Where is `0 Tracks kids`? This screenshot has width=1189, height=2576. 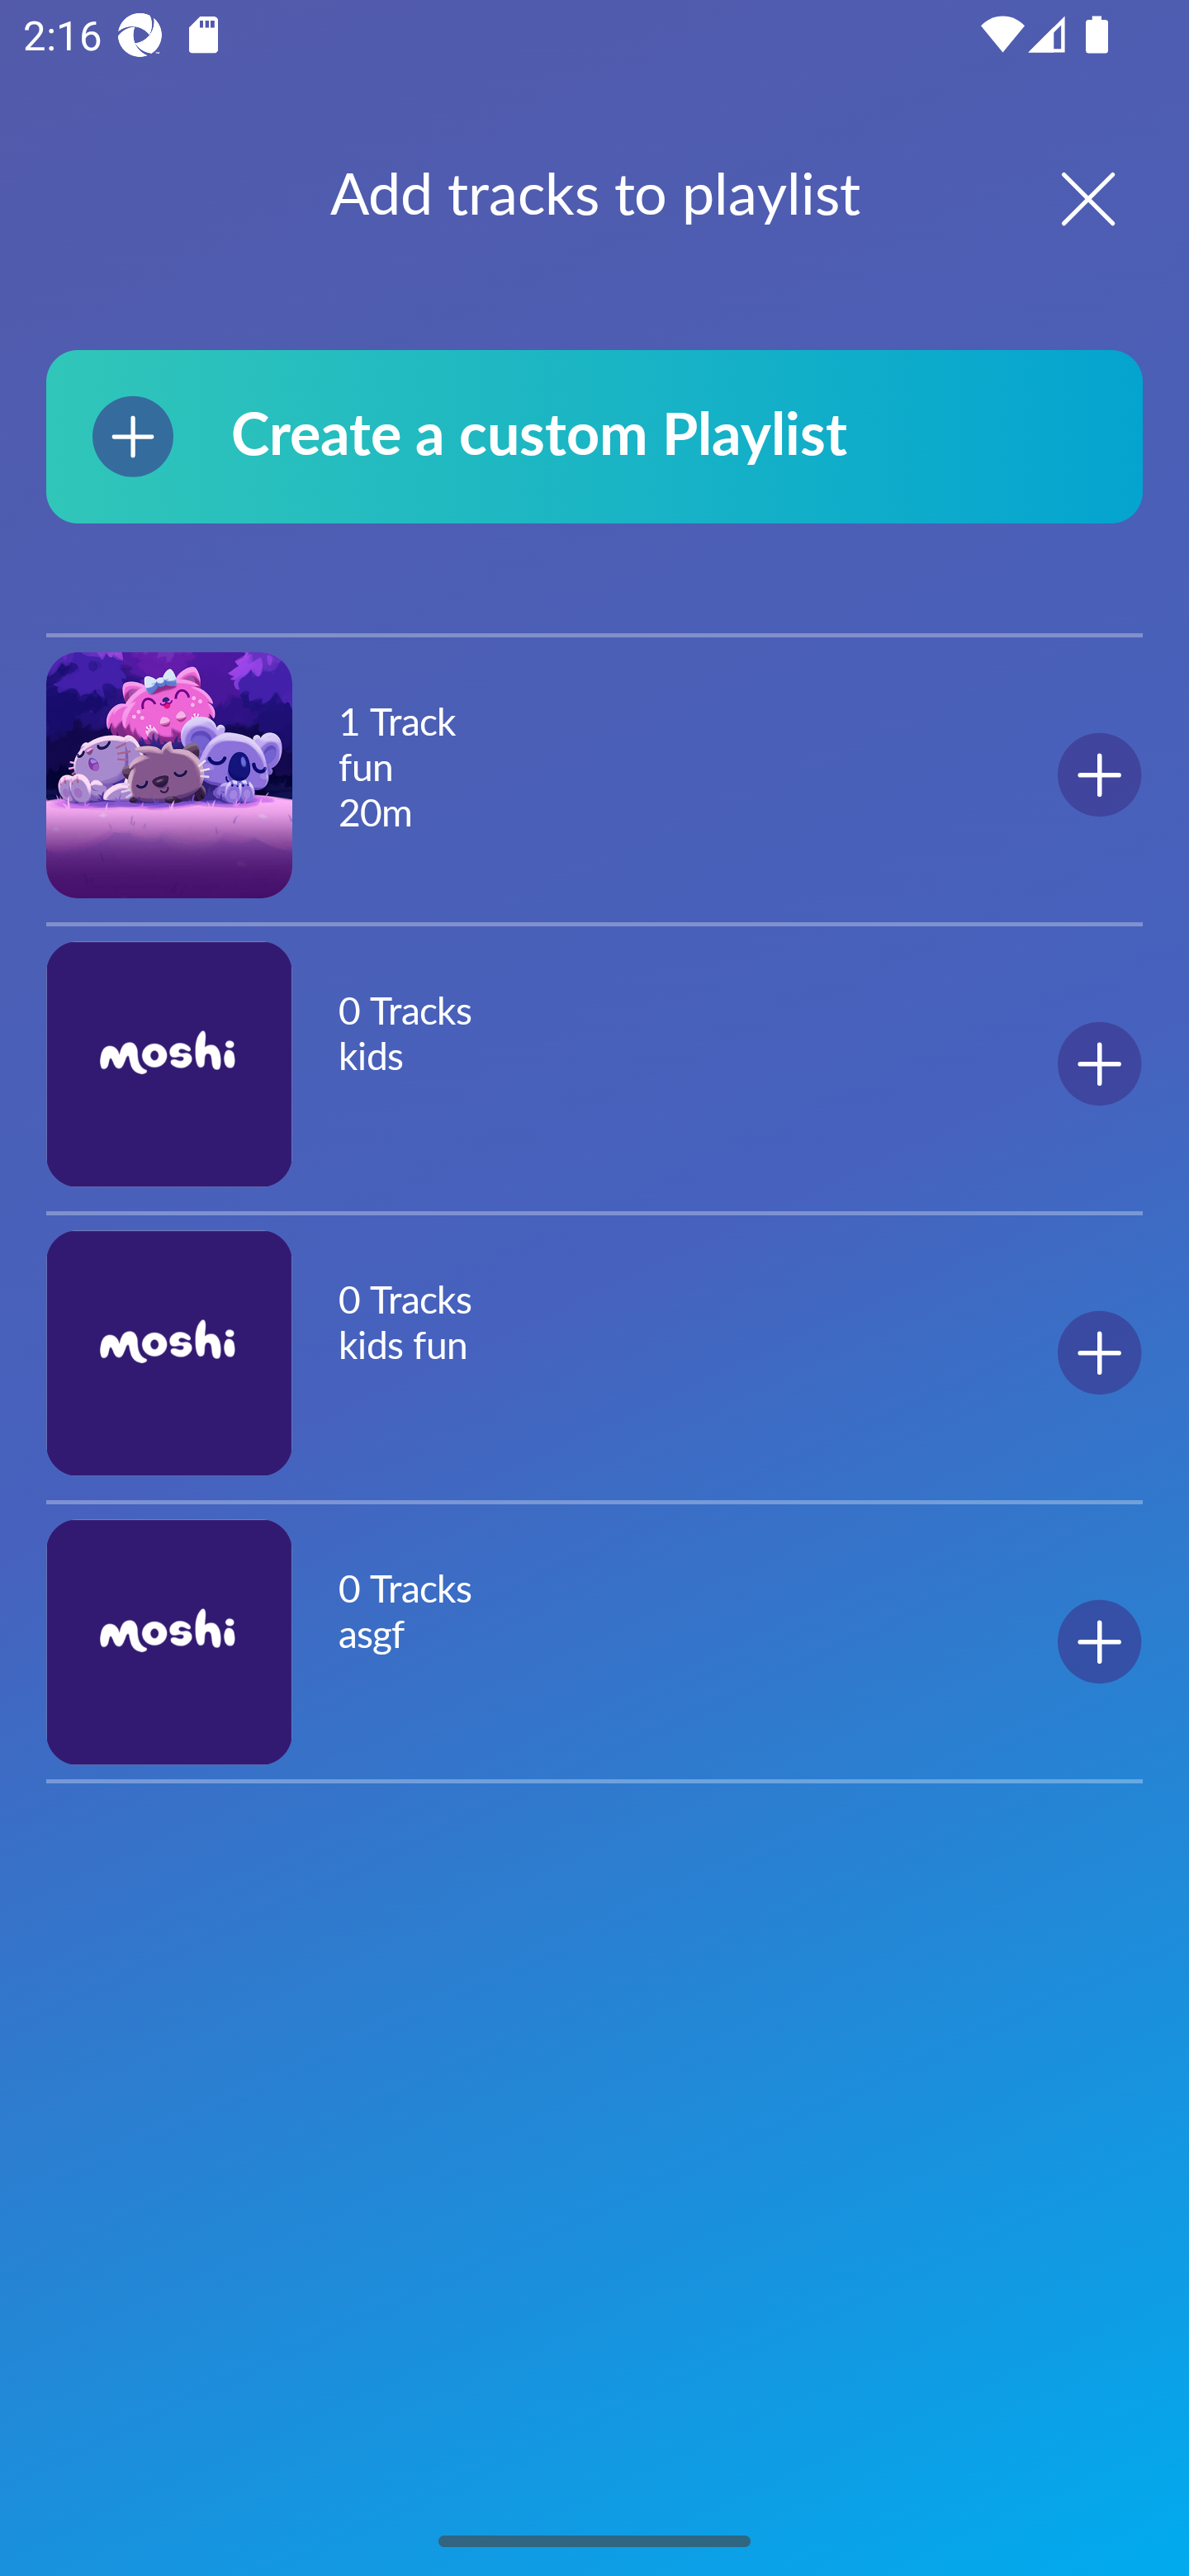
0 Tracks kids is located at coordinates (594, 1063).